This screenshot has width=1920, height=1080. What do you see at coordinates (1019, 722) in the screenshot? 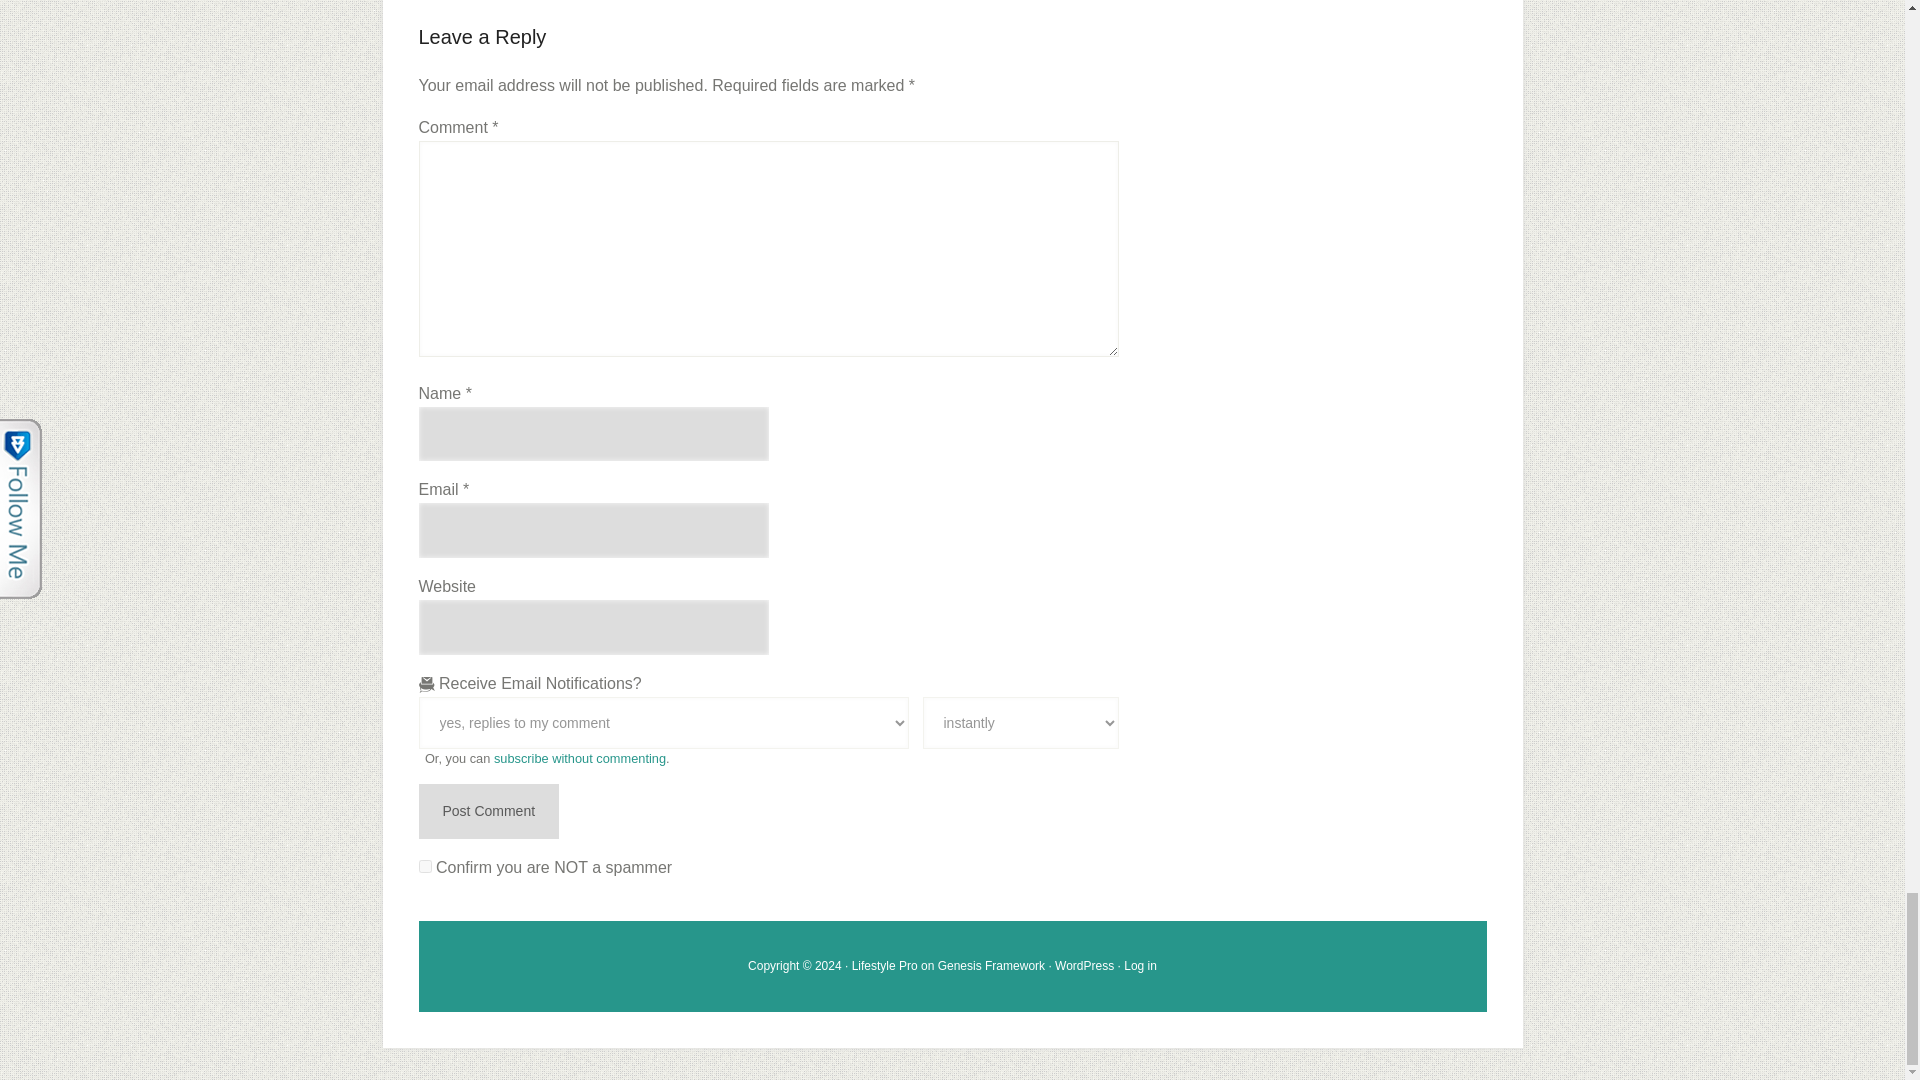
I see `Notify Me` at bounding box center [1019, 722].